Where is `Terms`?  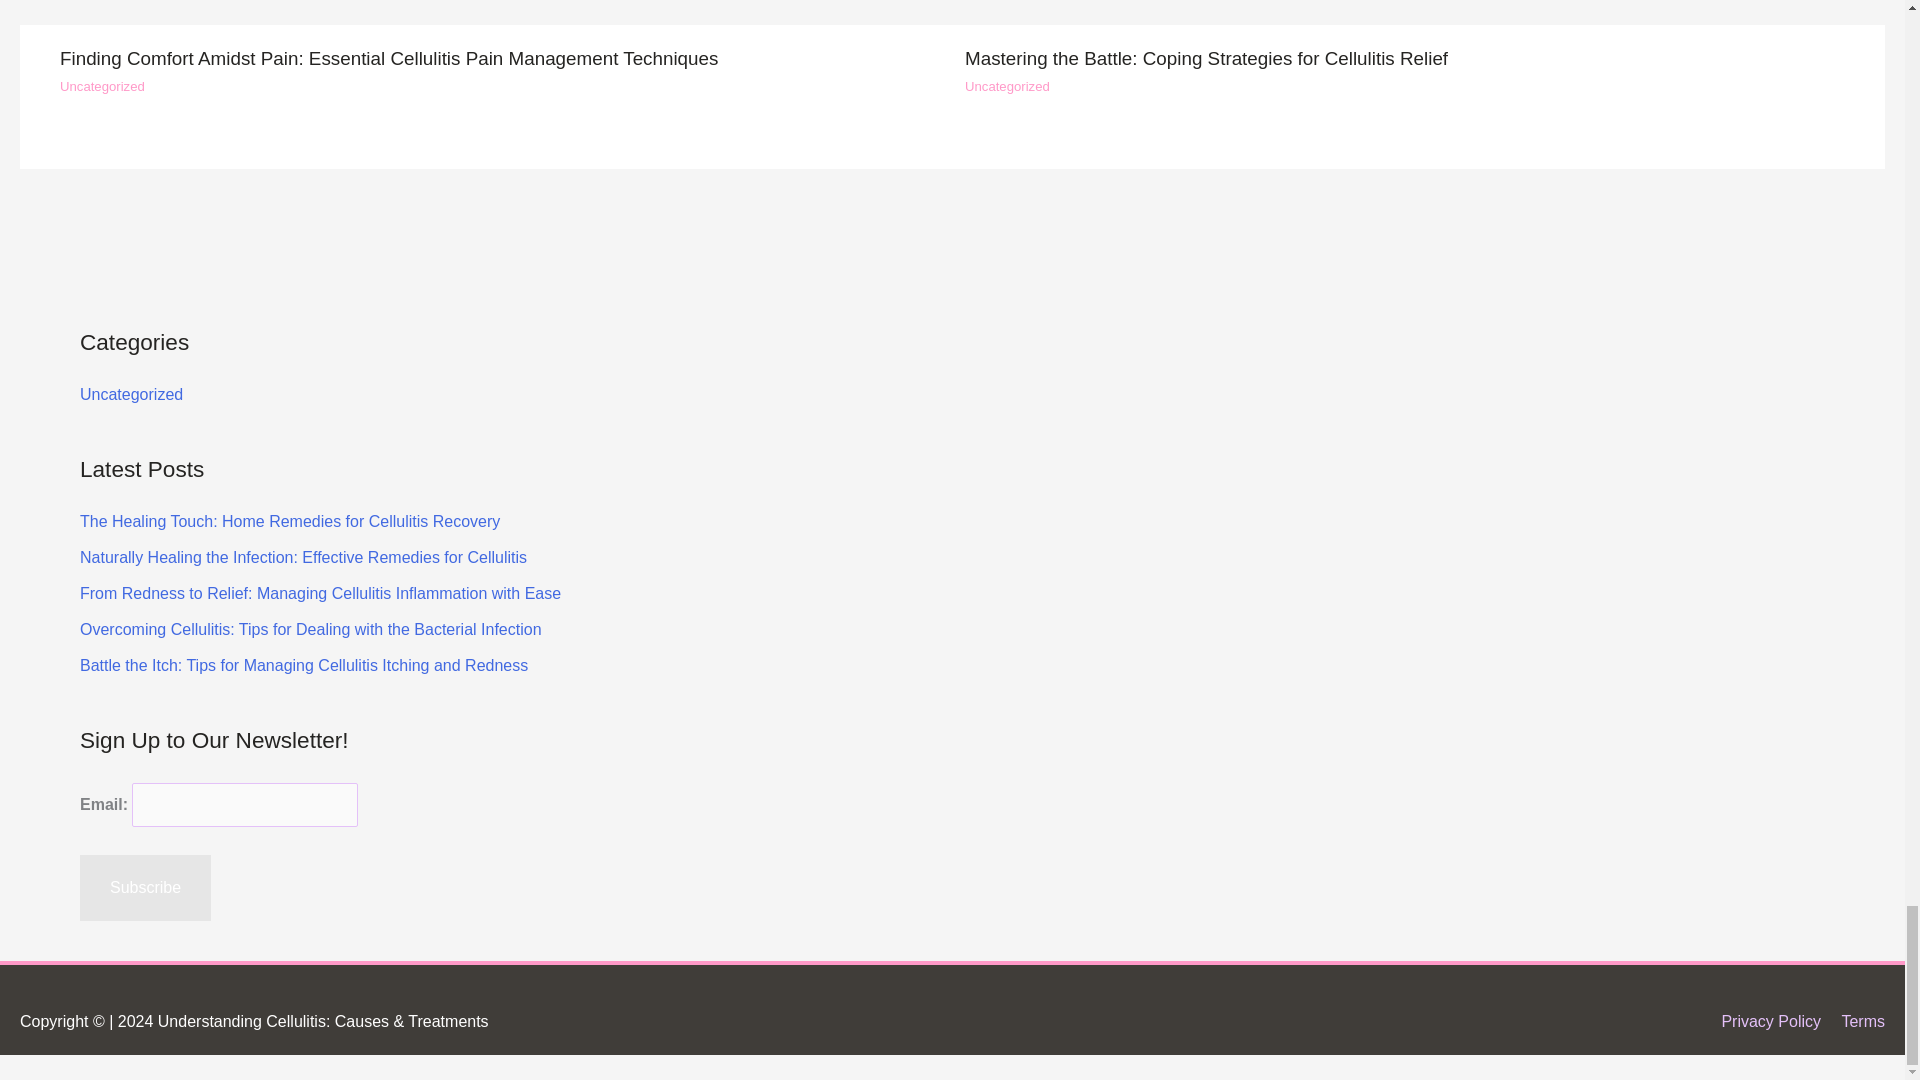
Terms is located at coordinates (1855, 1022).